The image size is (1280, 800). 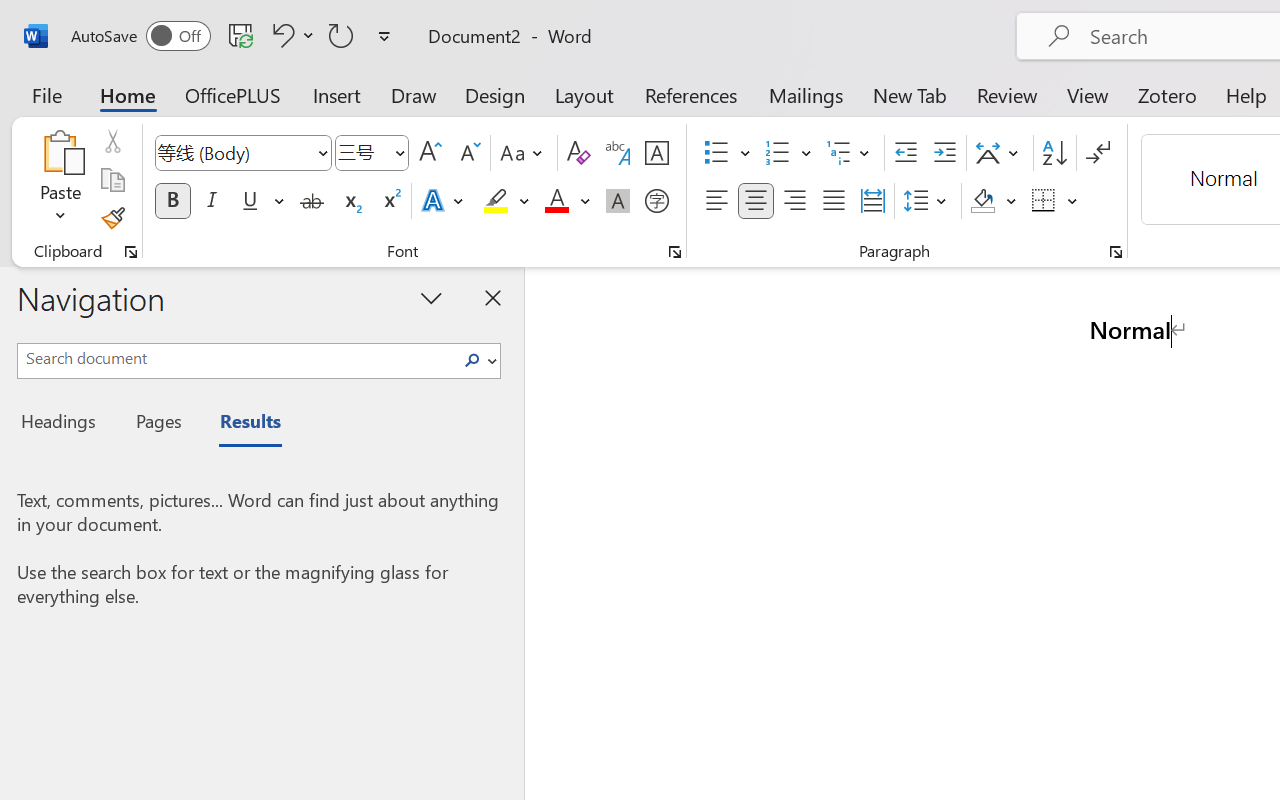 What do you see at coordinates (716, 153) in the screenshot?
I see `Bullets` at bounding box center [716, 153].